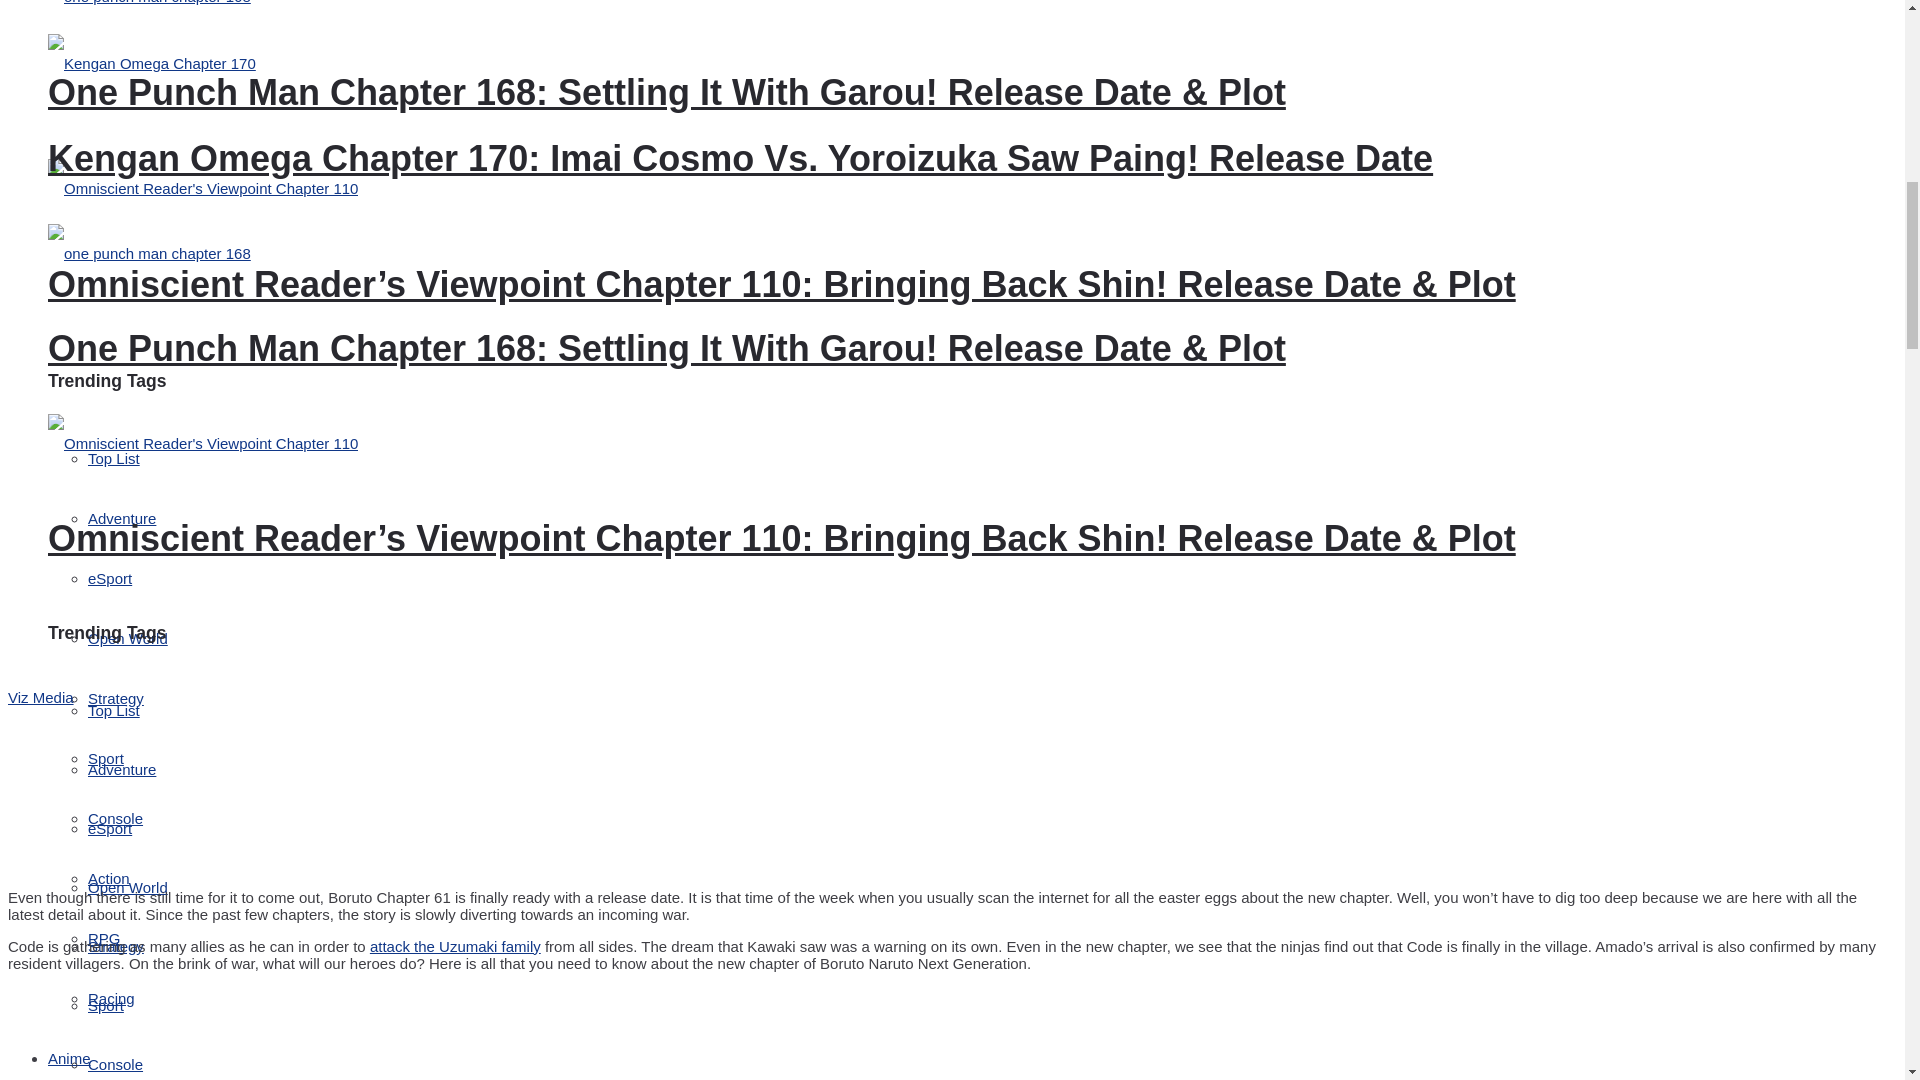 Image resolution: width=1920 pixels, height=1080 pixels. What do you see at coordinates (110, 578) in the screenshot?
I see `eSport` at bounding box center [110, 578].